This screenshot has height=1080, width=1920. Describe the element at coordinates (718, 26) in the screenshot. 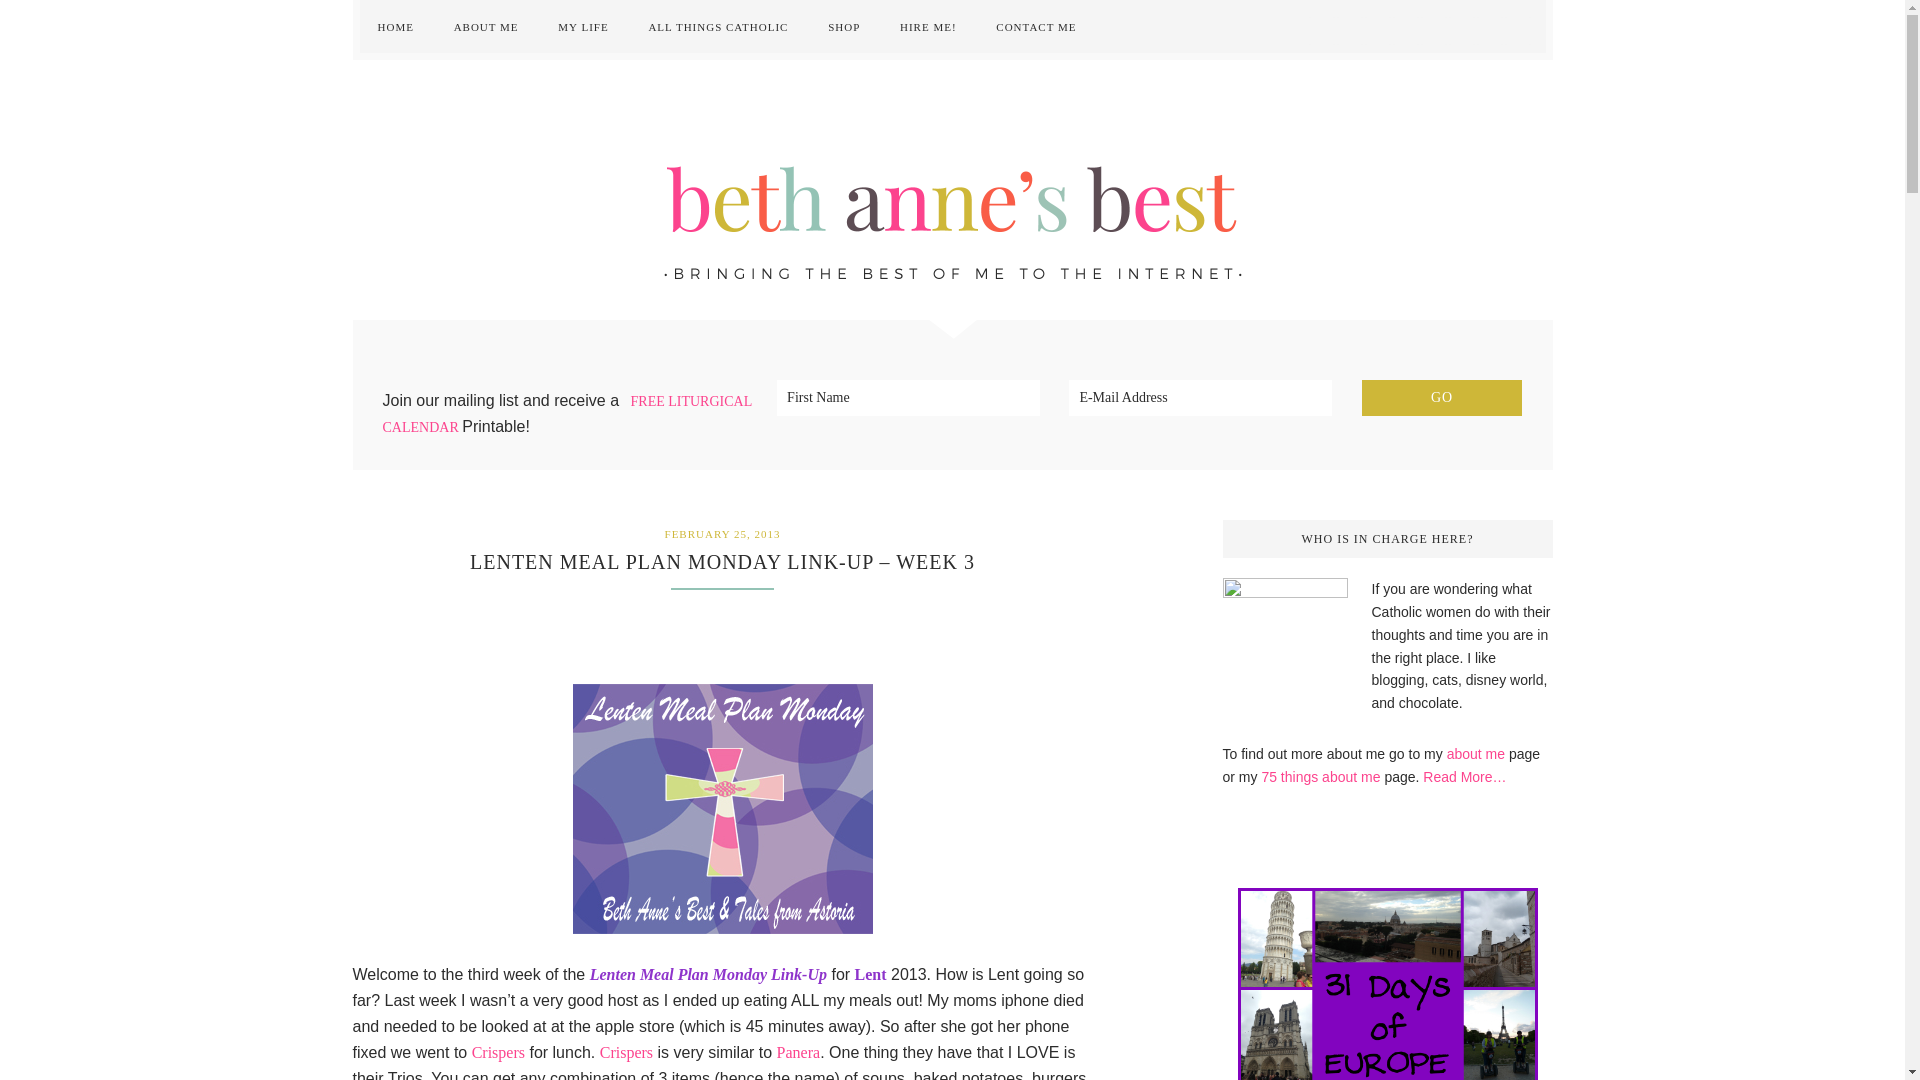

I see `ALL THINGS CATHOLIC` at that location.